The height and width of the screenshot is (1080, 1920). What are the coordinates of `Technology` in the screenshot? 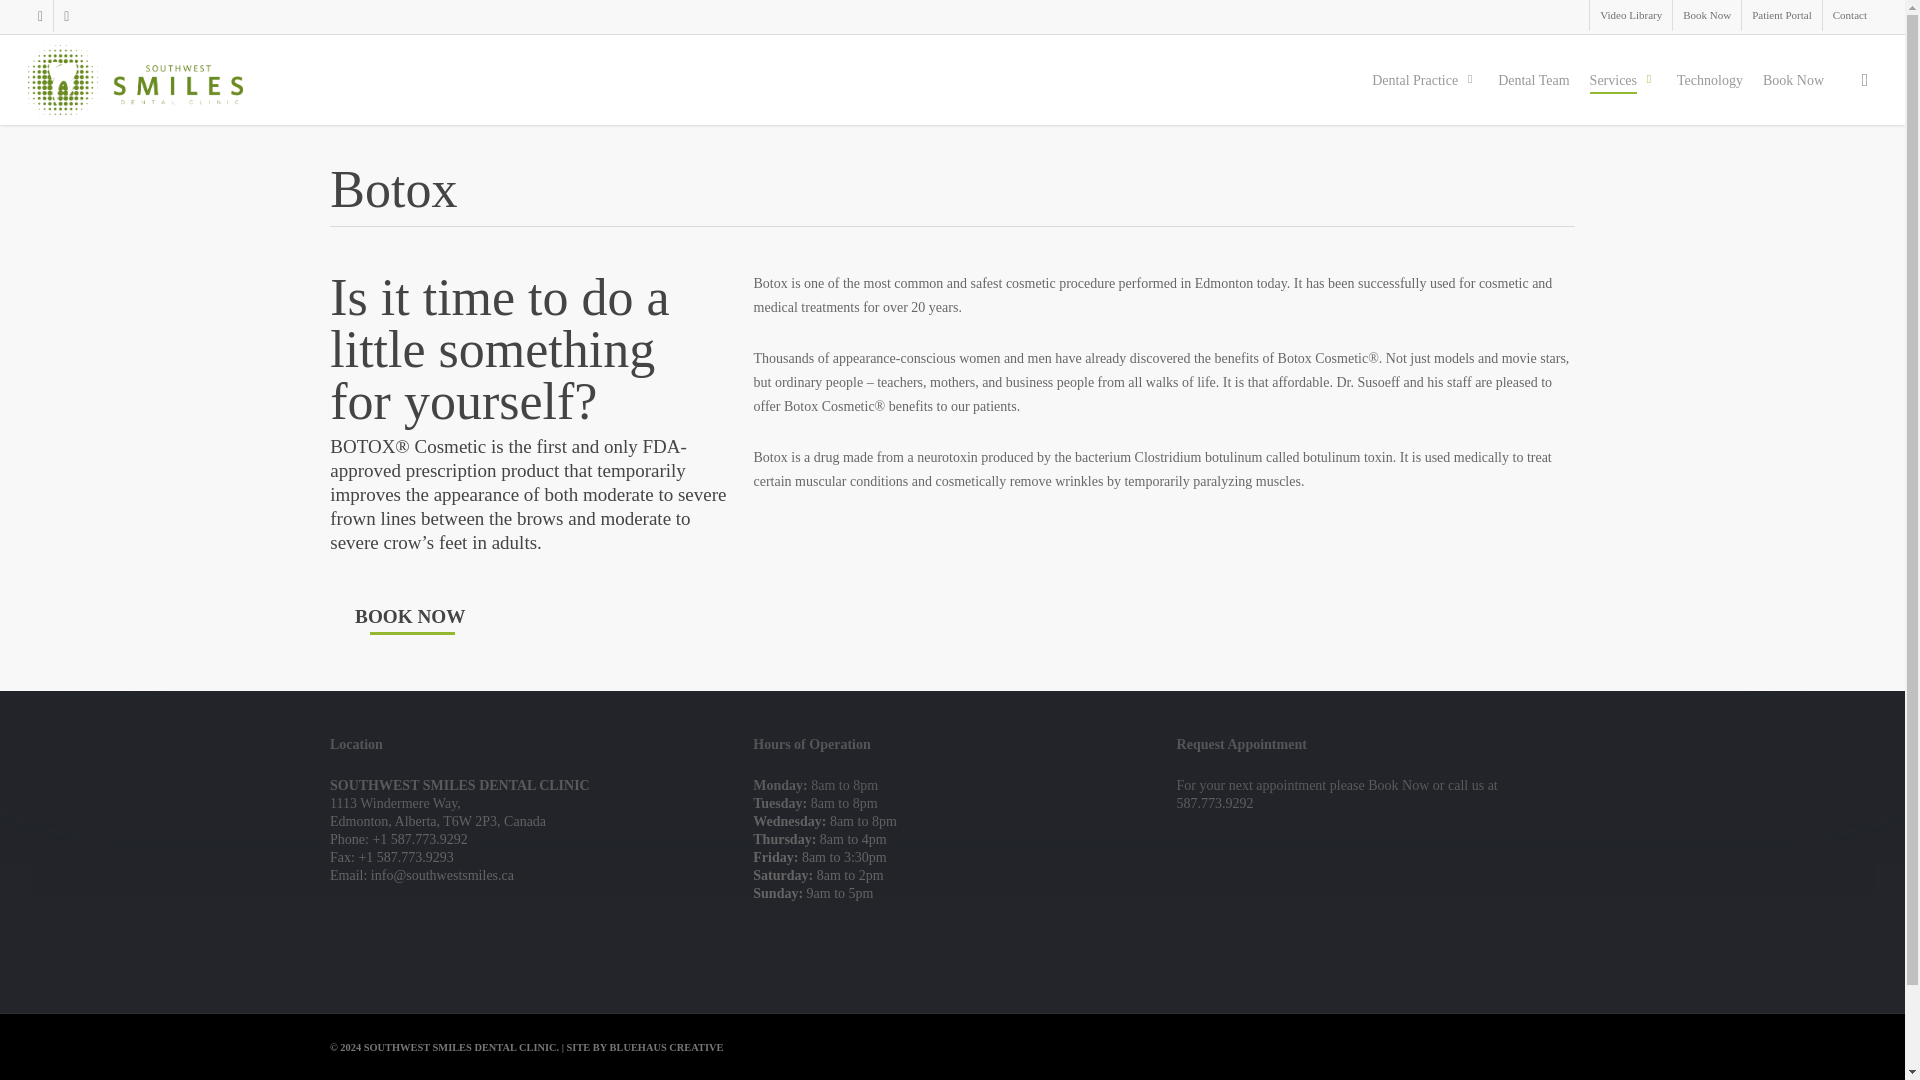 It's located at (1710, 80).